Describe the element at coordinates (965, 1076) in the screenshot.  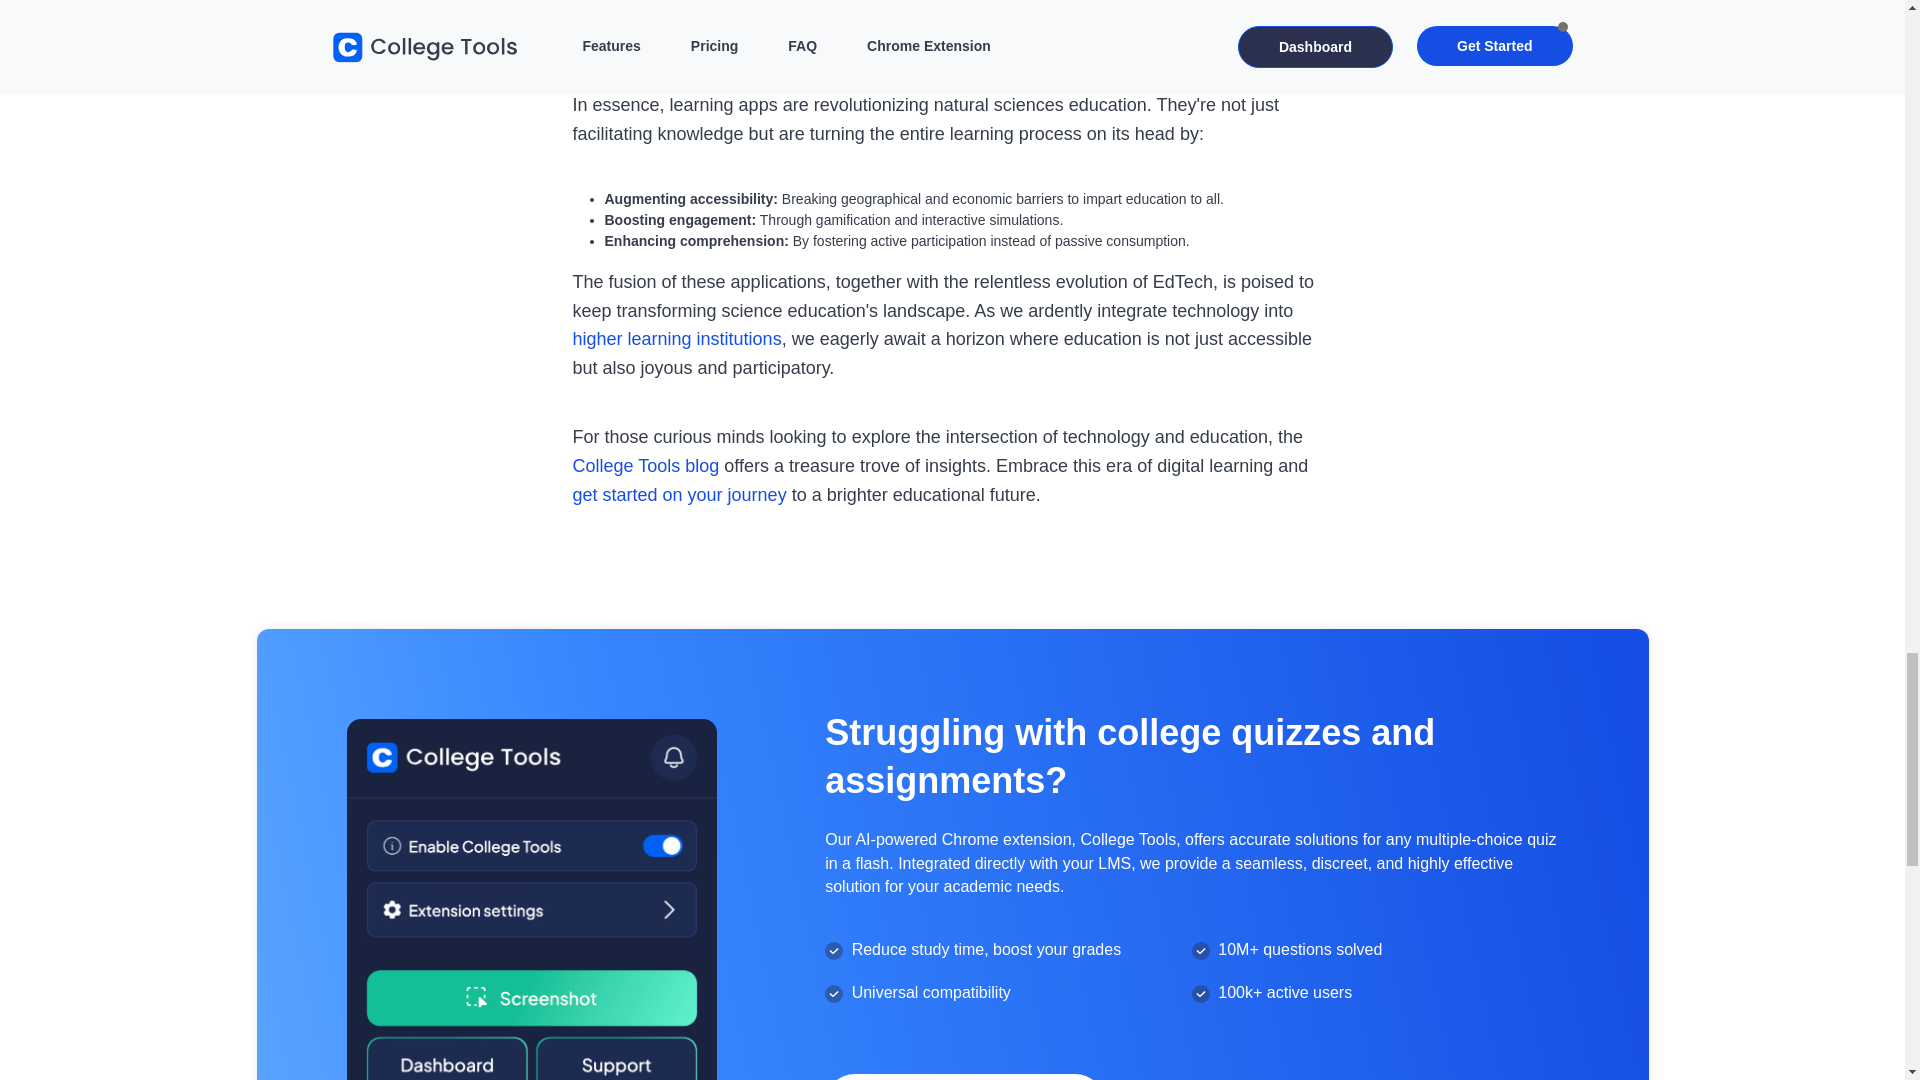
I see `Get Started` at that location.